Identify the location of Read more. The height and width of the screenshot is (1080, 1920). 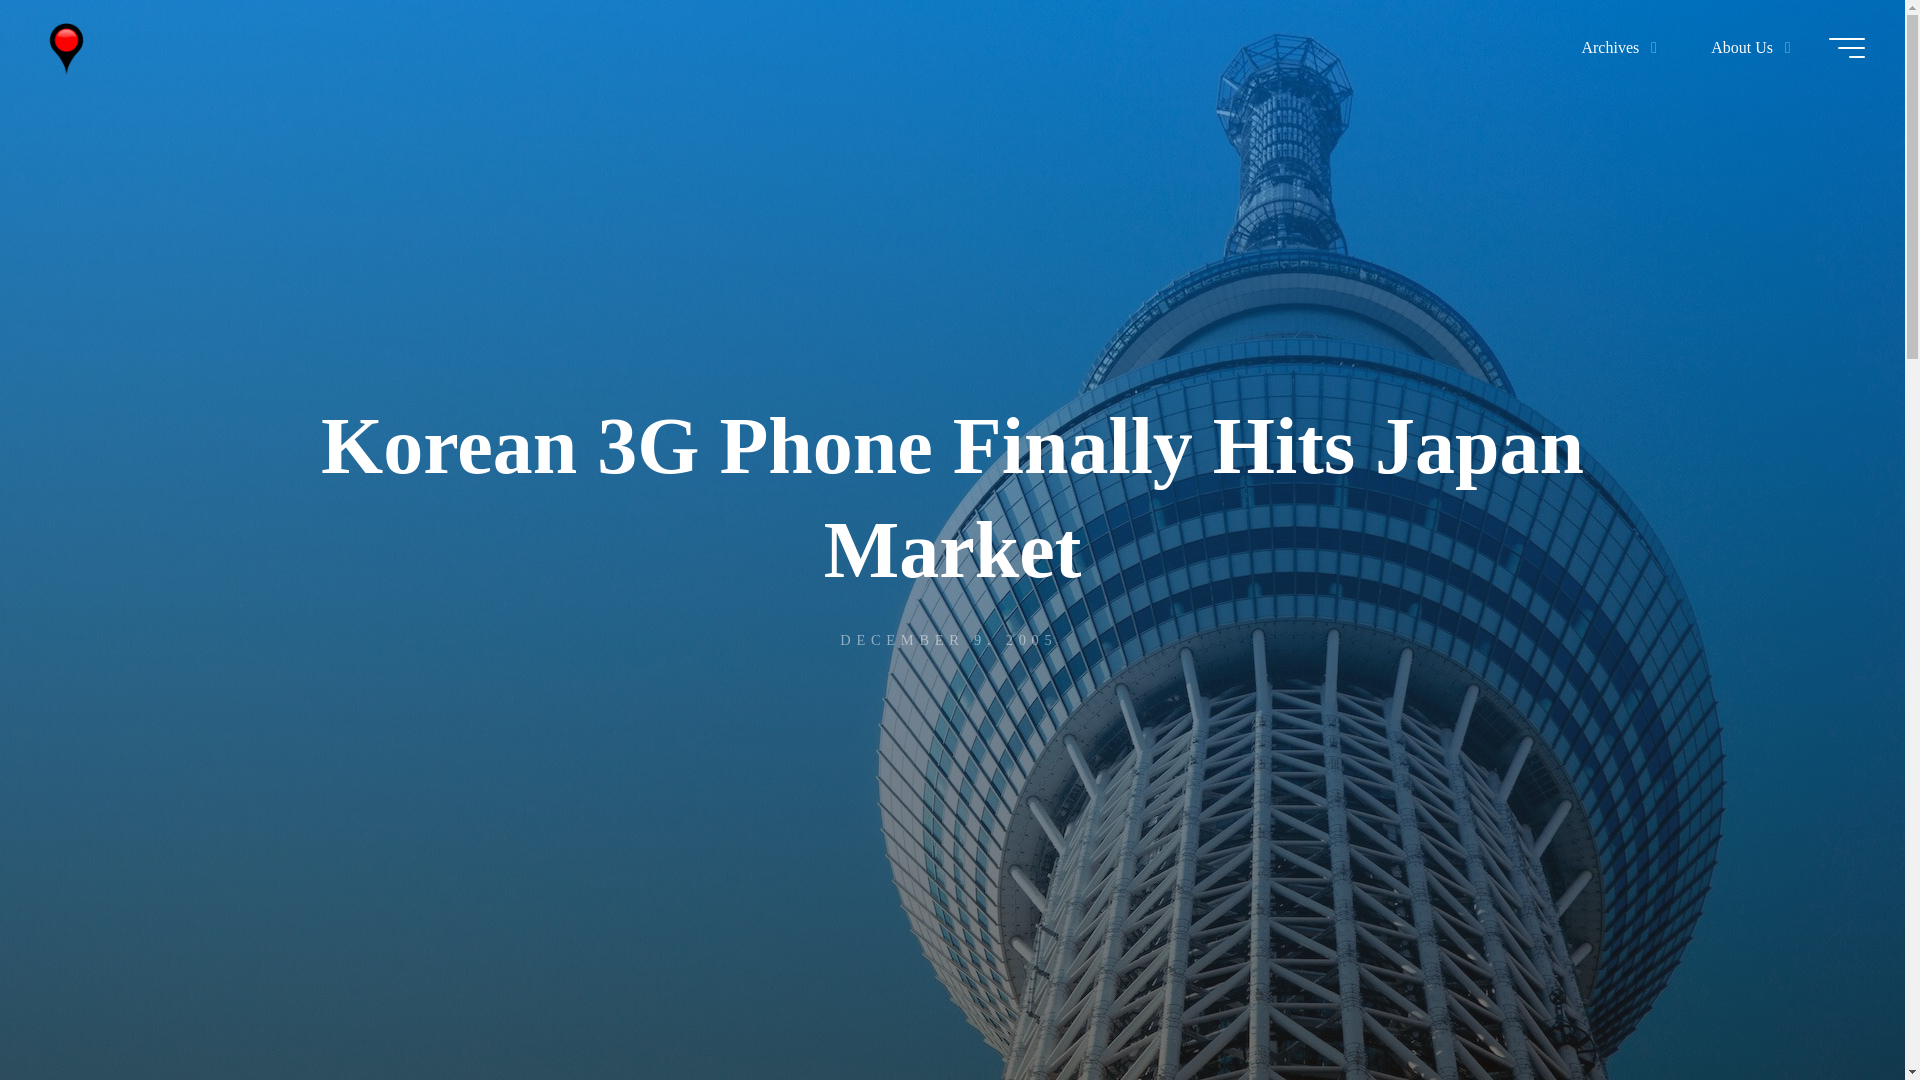
(952, 955).